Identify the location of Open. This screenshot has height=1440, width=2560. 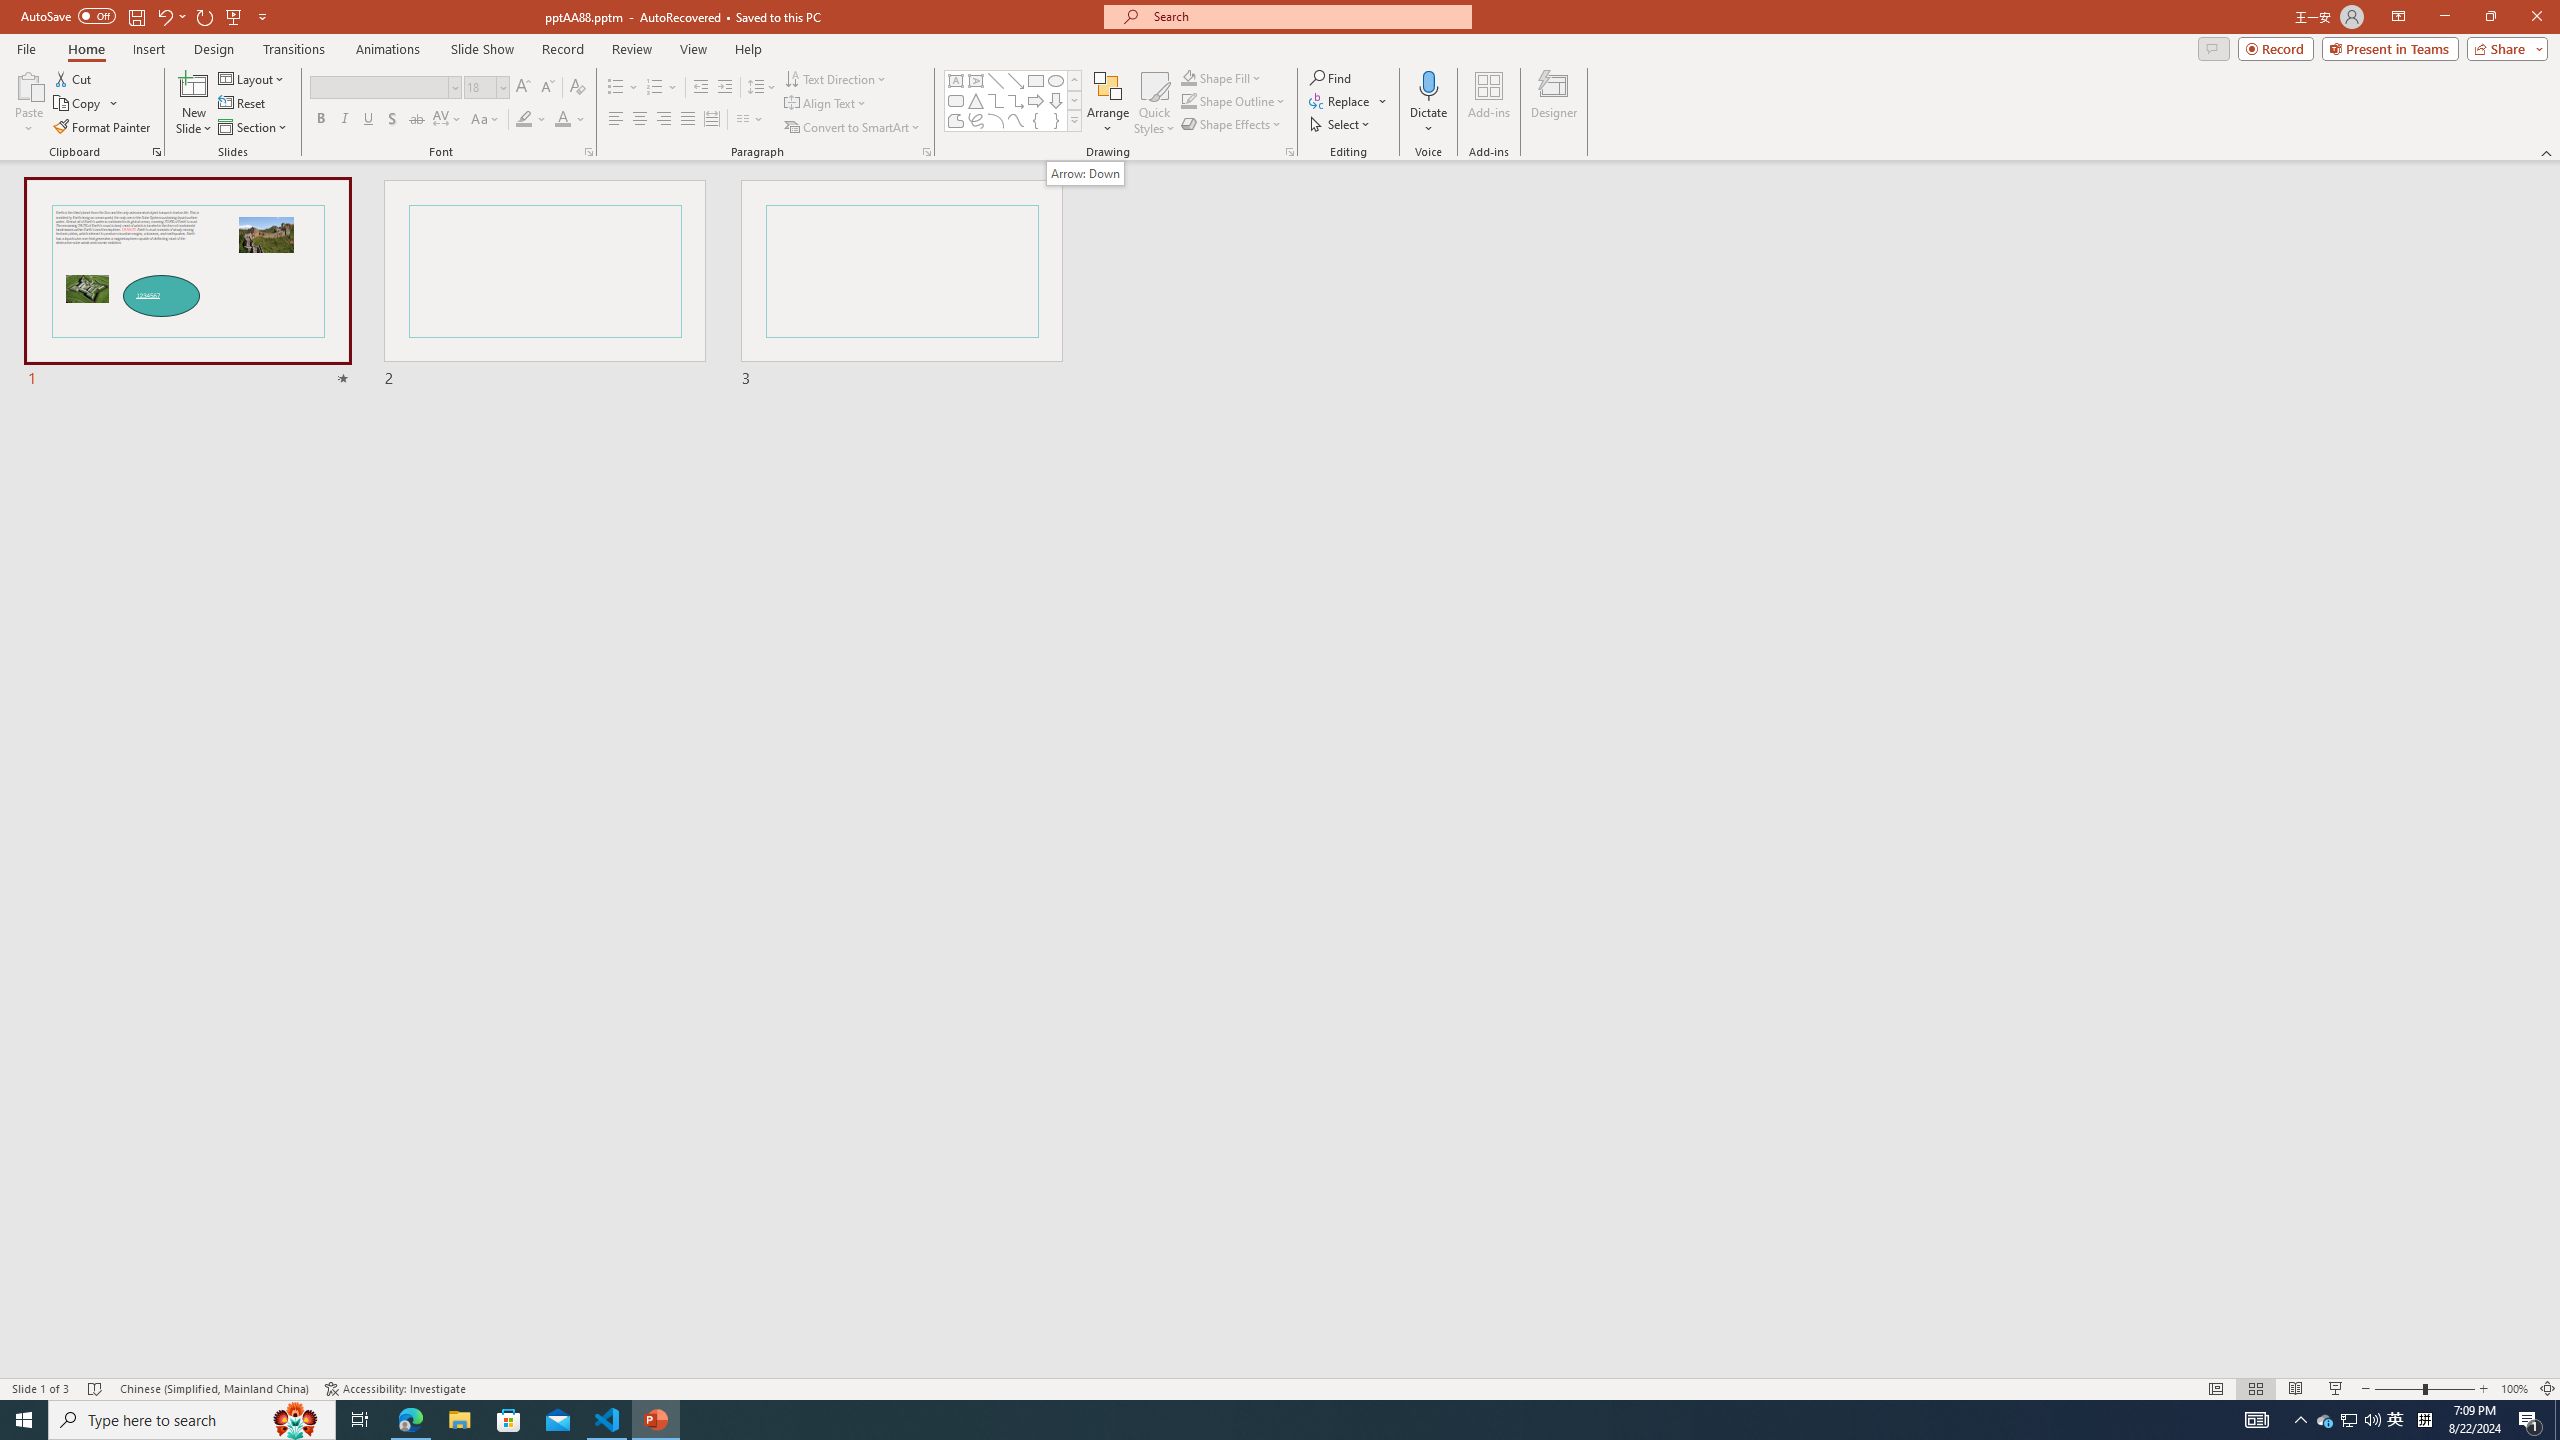
(502, 86).